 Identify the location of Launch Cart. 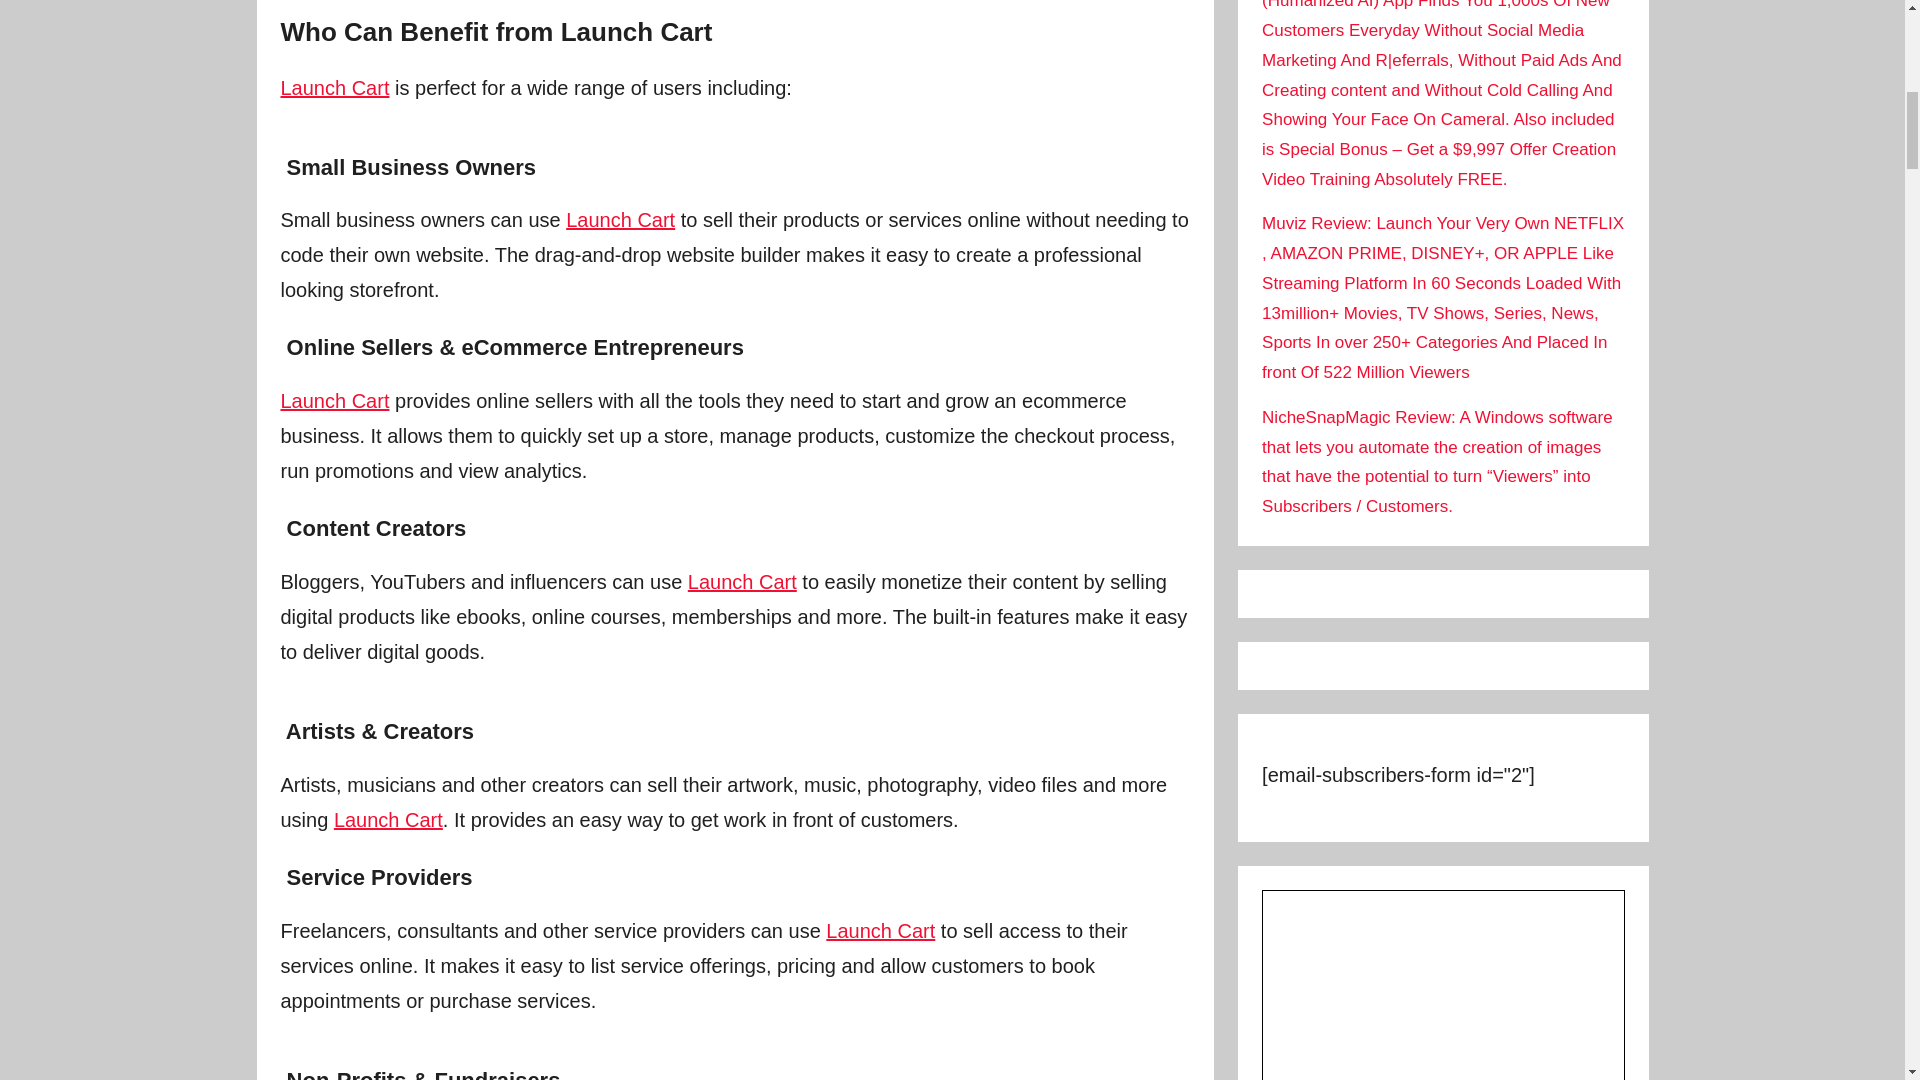
(880, 930).